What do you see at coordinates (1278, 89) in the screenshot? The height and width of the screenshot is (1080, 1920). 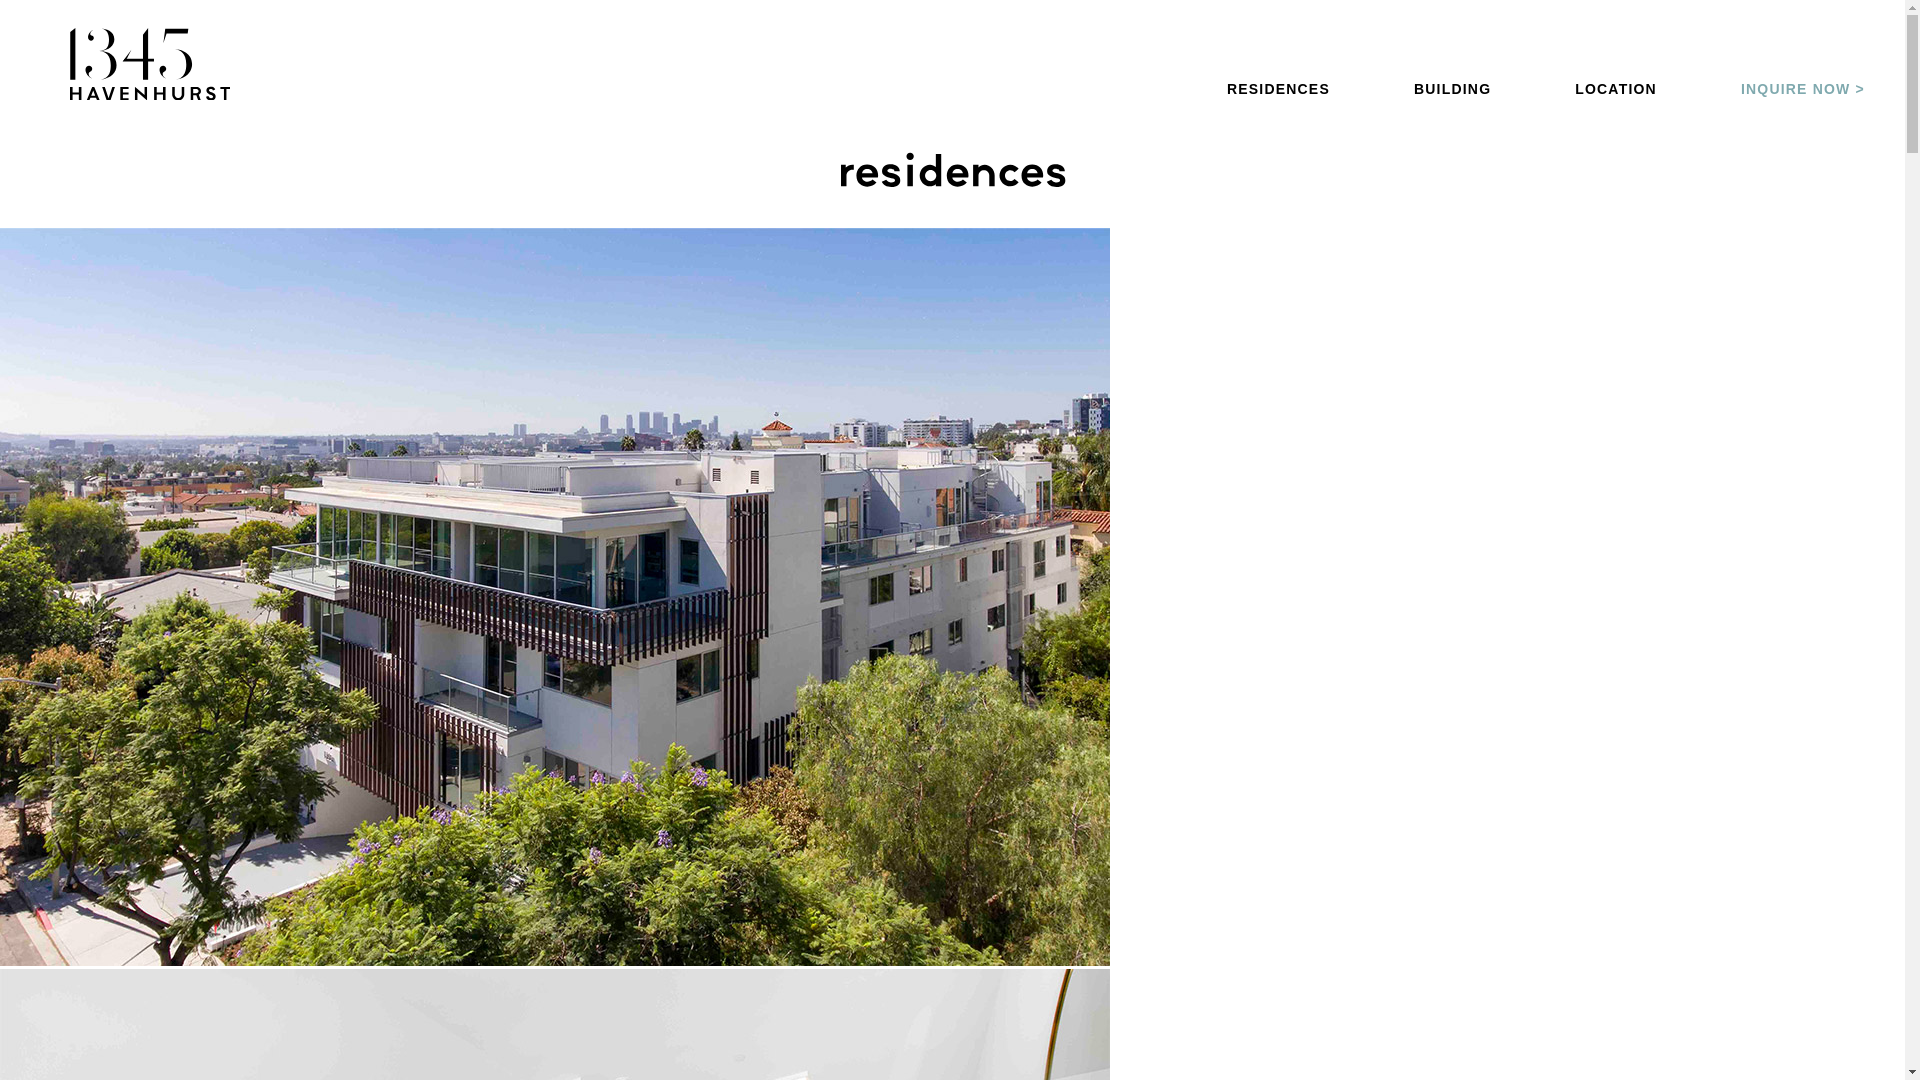 I see `RESIDENCES` at bounding box center [1278, 89].